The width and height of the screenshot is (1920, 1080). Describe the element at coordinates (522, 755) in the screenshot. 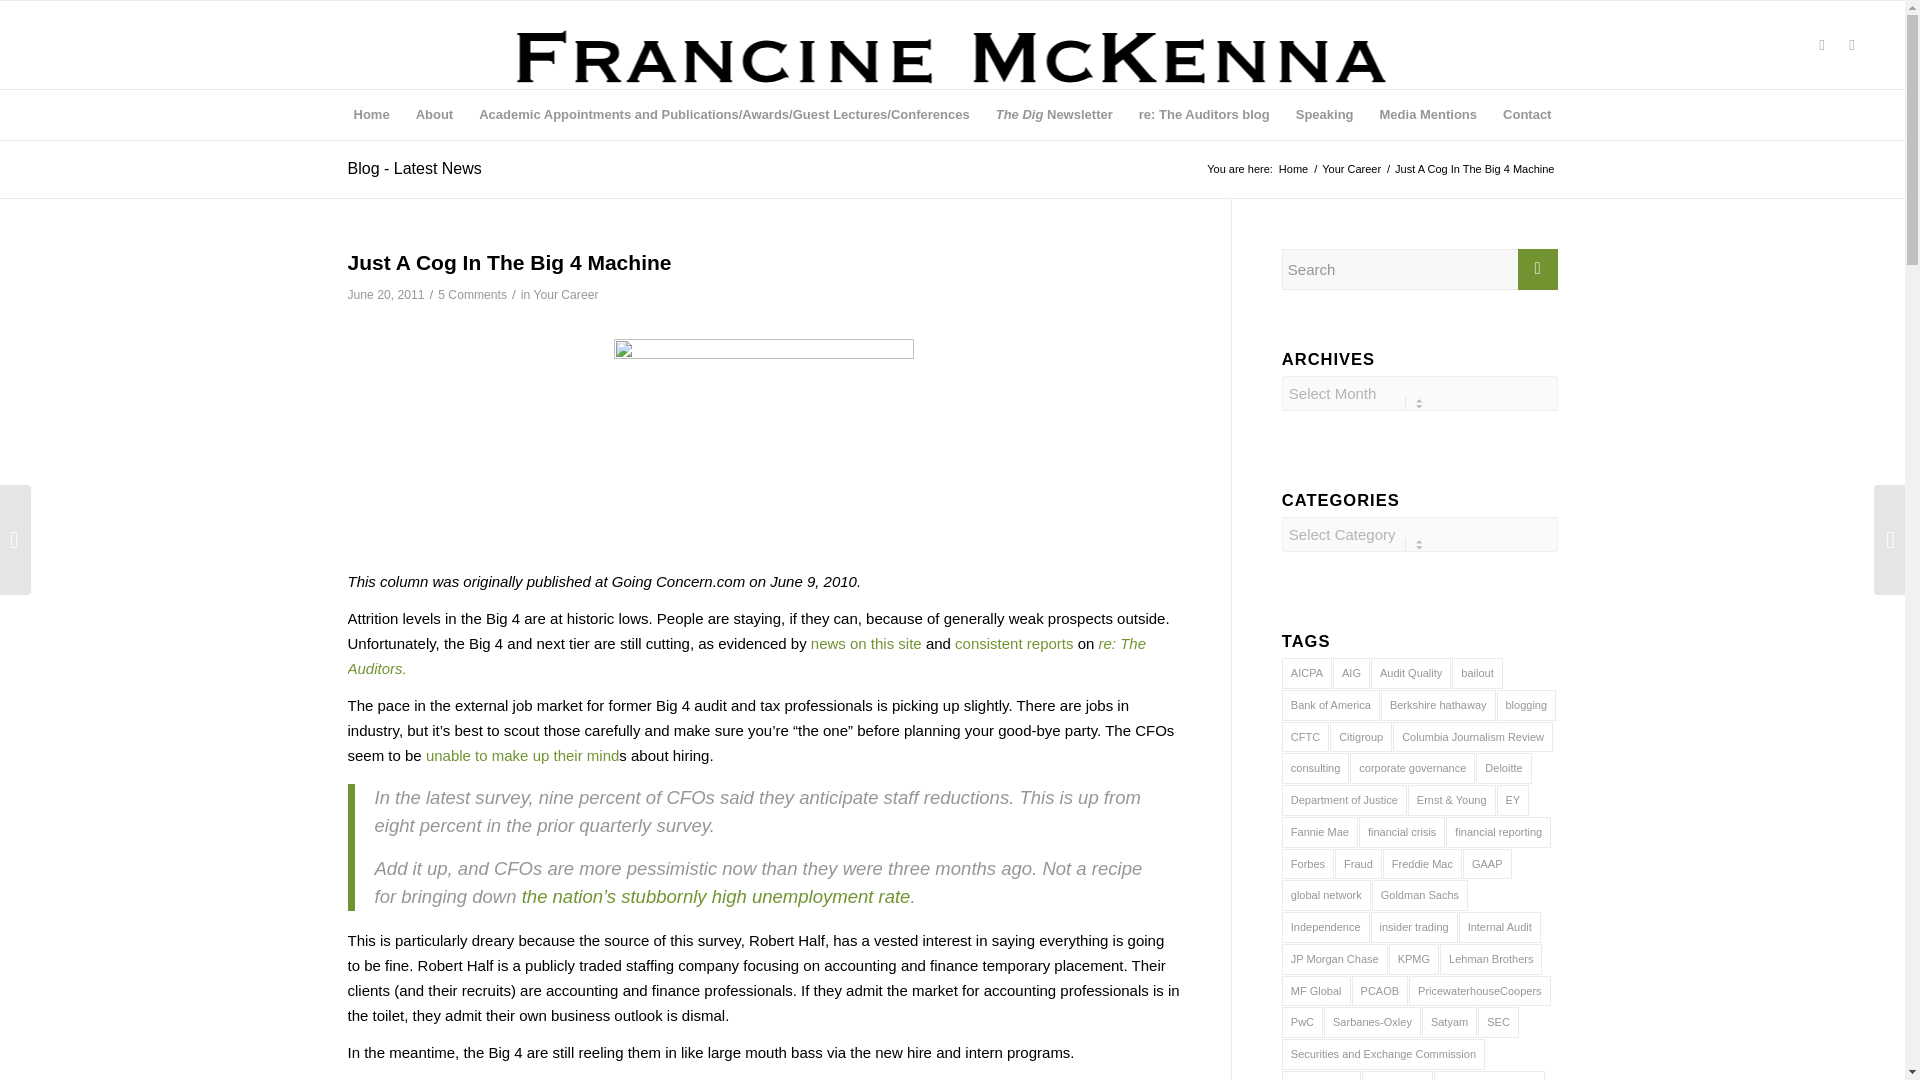

I see `unable to make up their mind` at that location.